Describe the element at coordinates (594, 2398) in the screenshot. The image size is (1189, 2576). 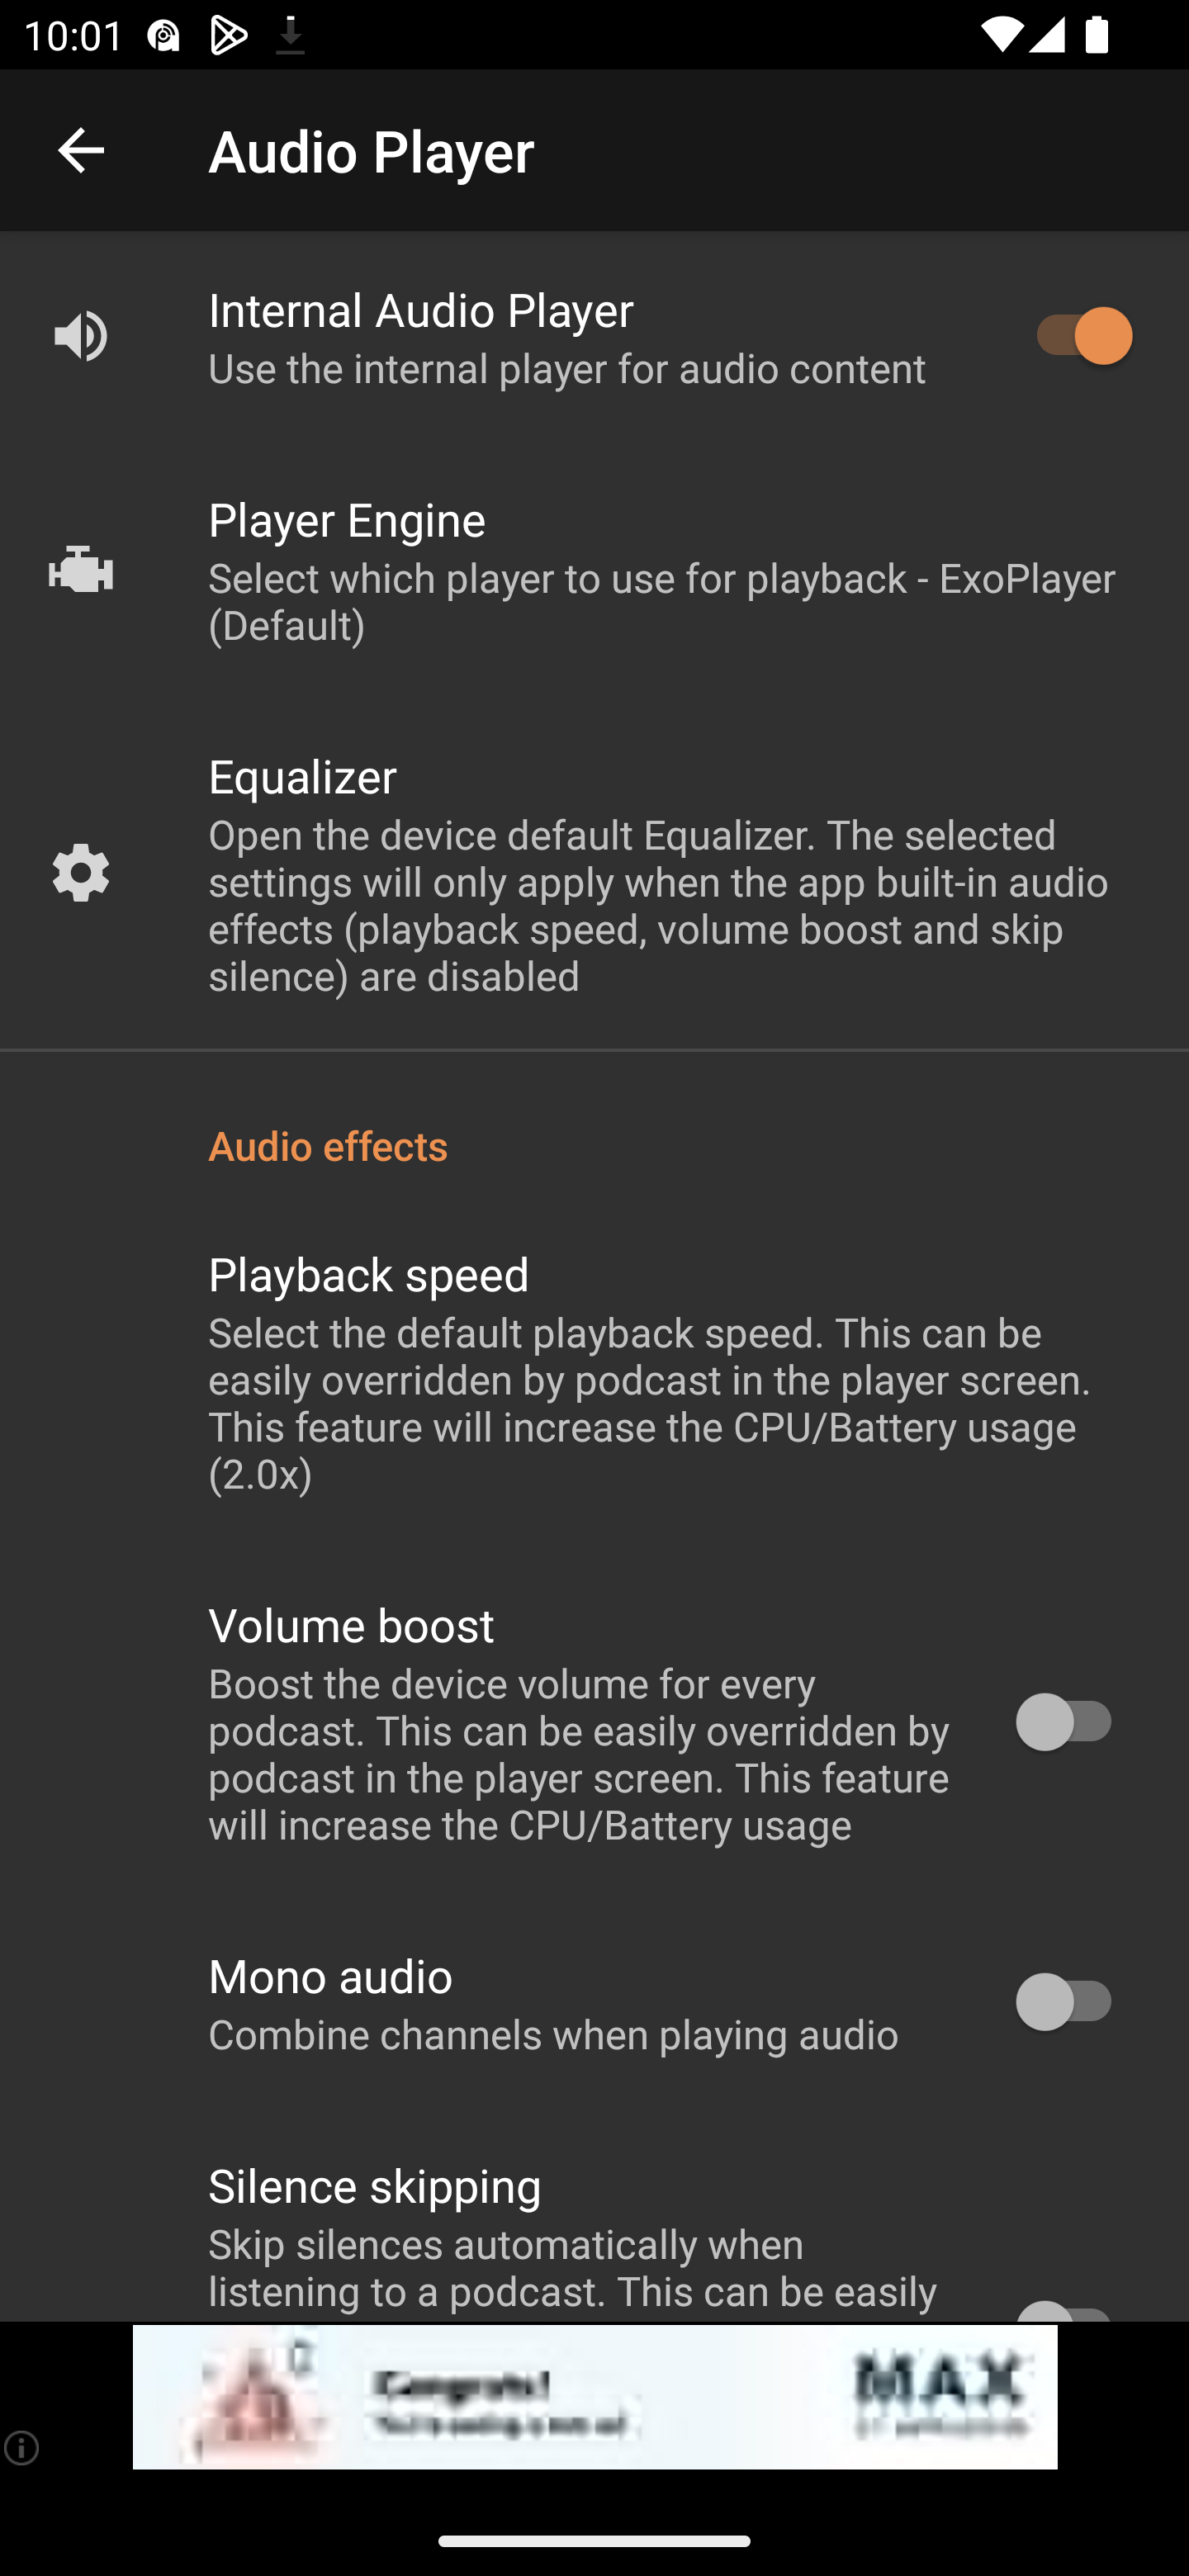
I see `app-monetization` at that location.